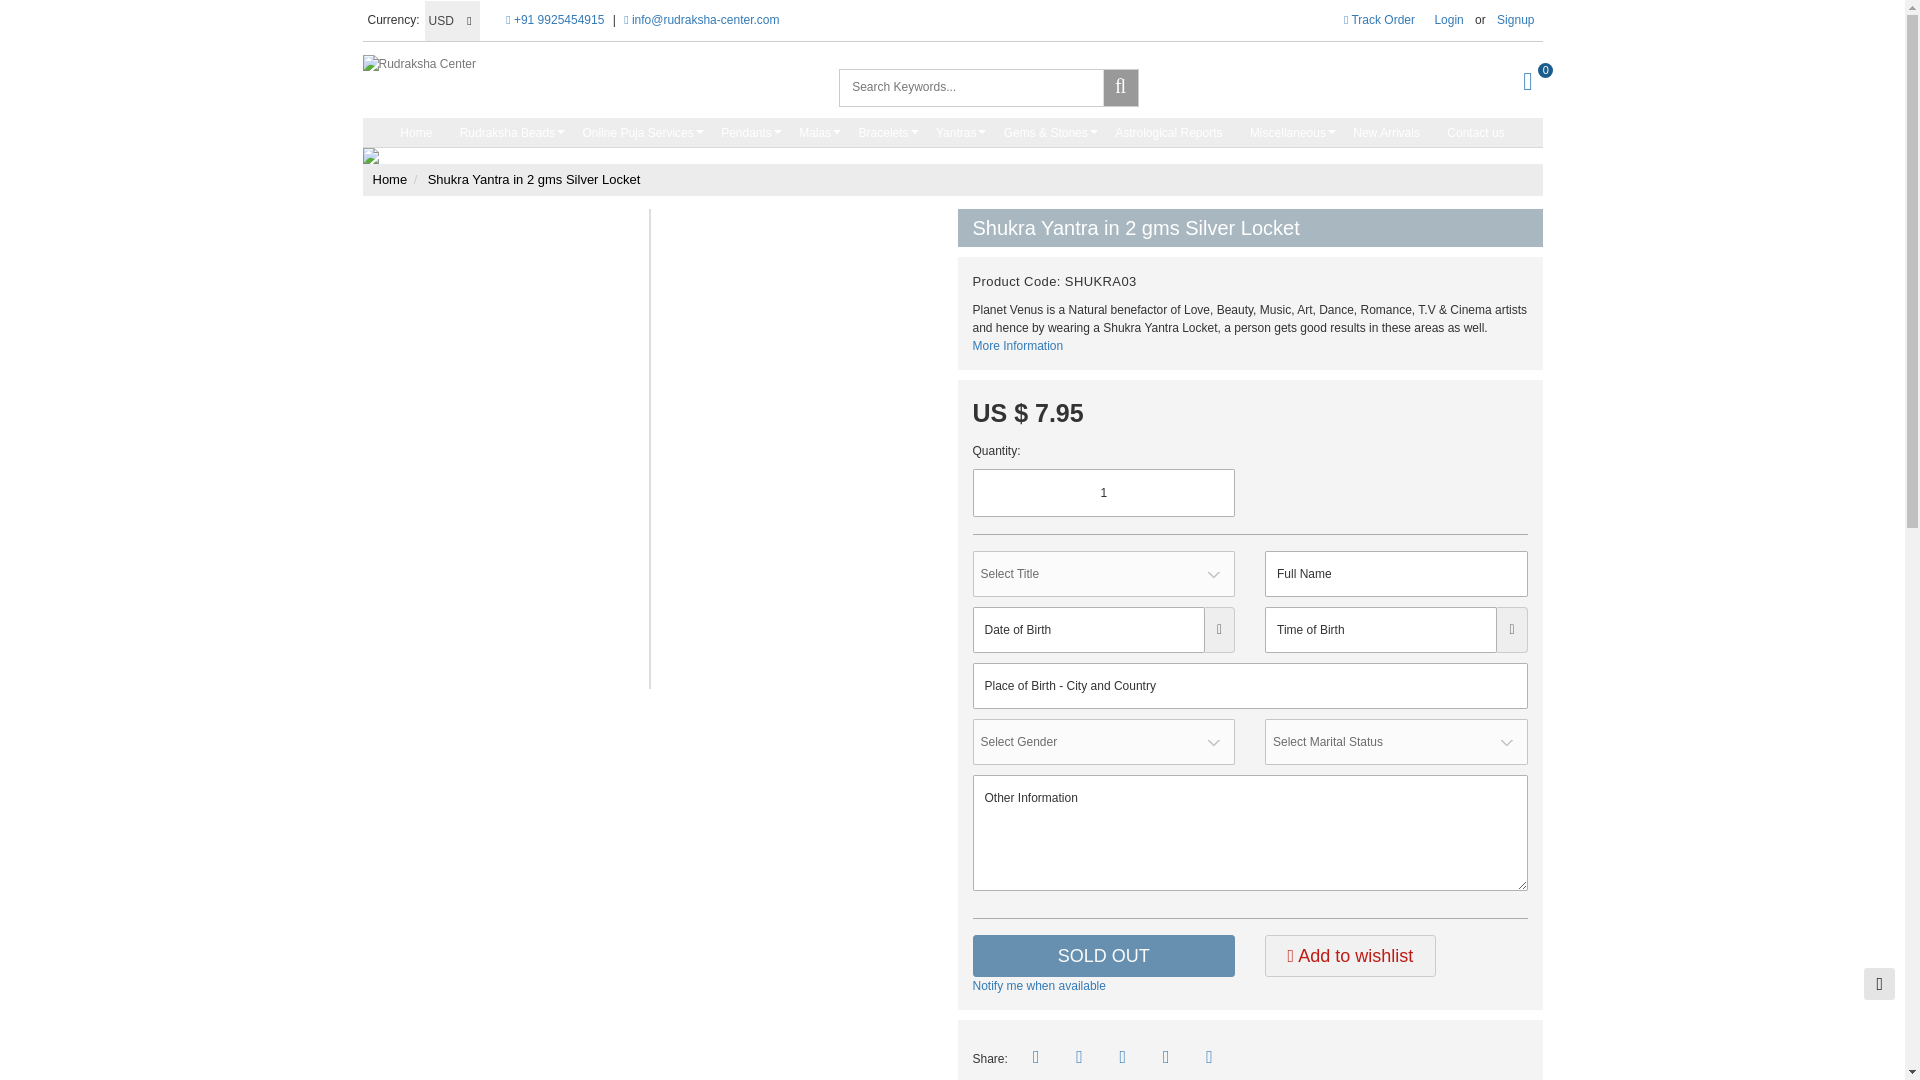  I want to click on Please select title, so click(1102, 574).